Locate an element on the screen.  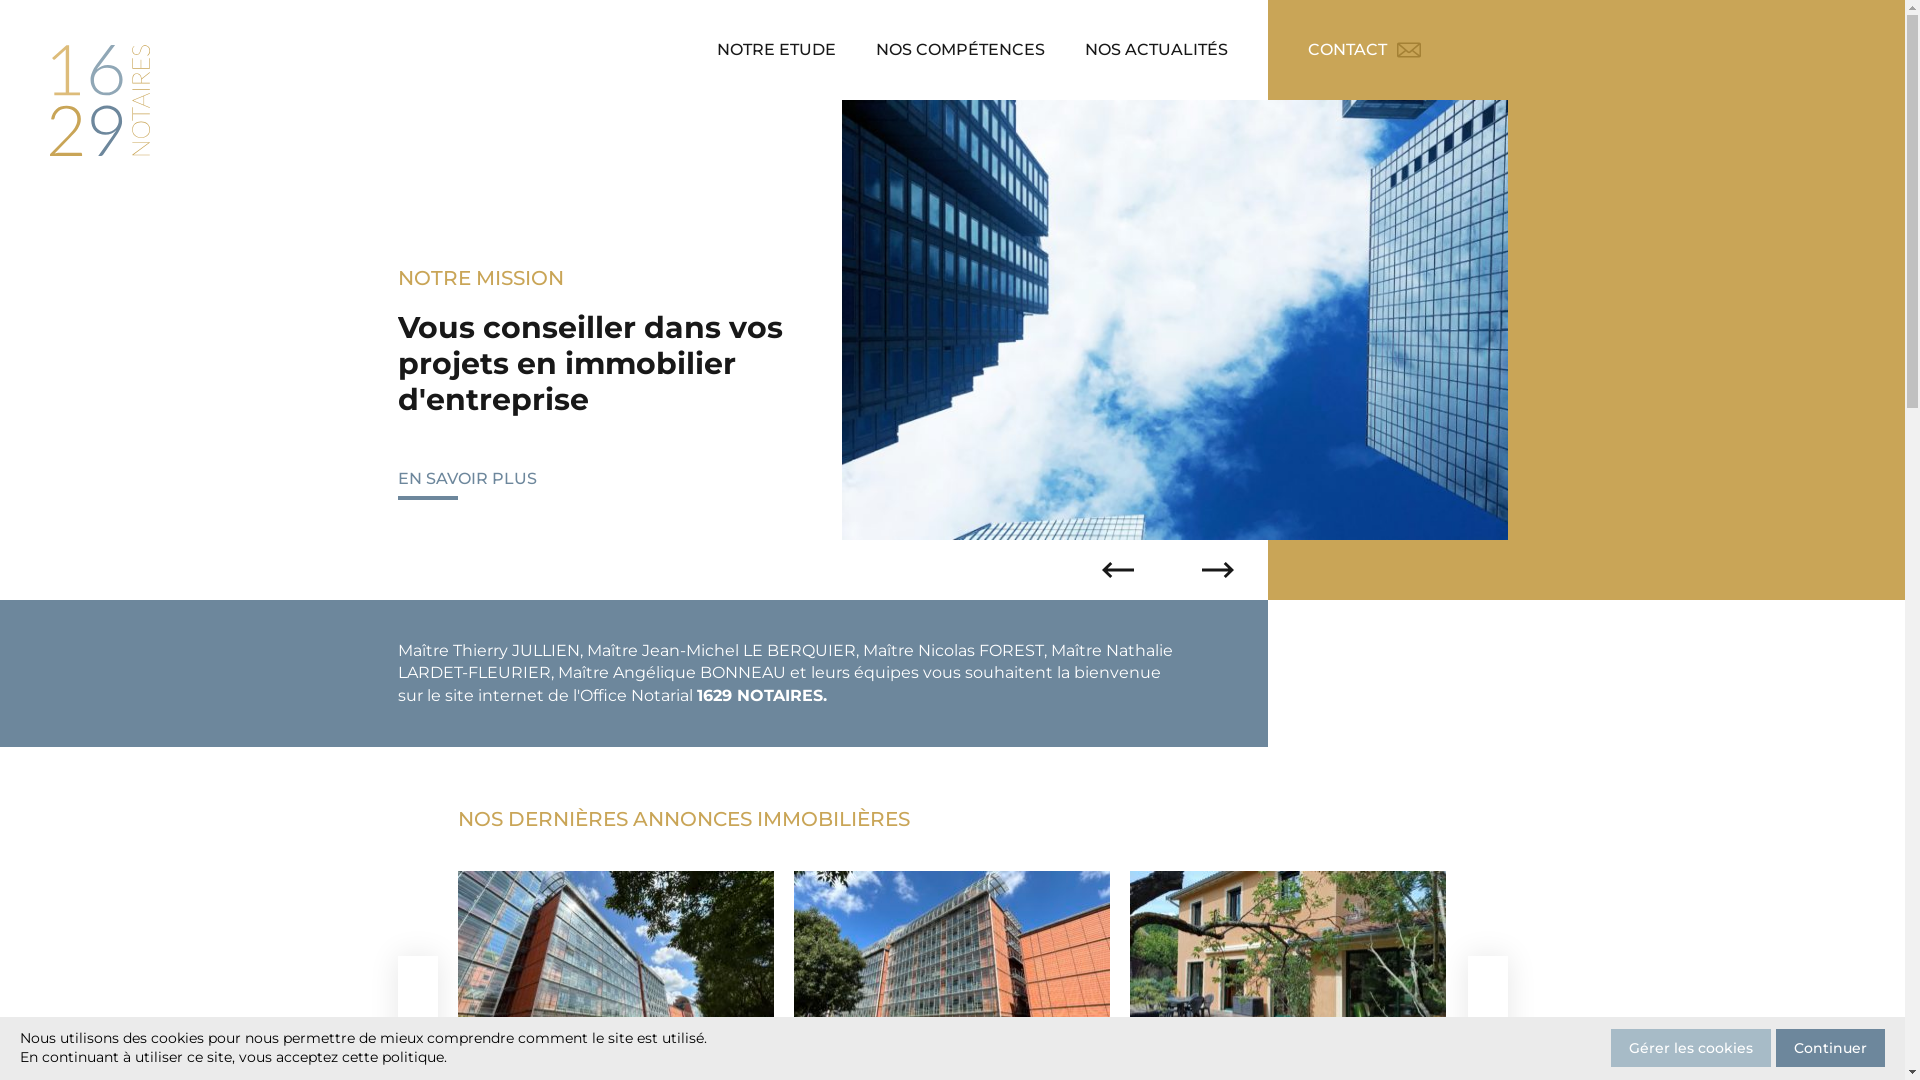
CONTACT is located at coordinates (1364, 50).